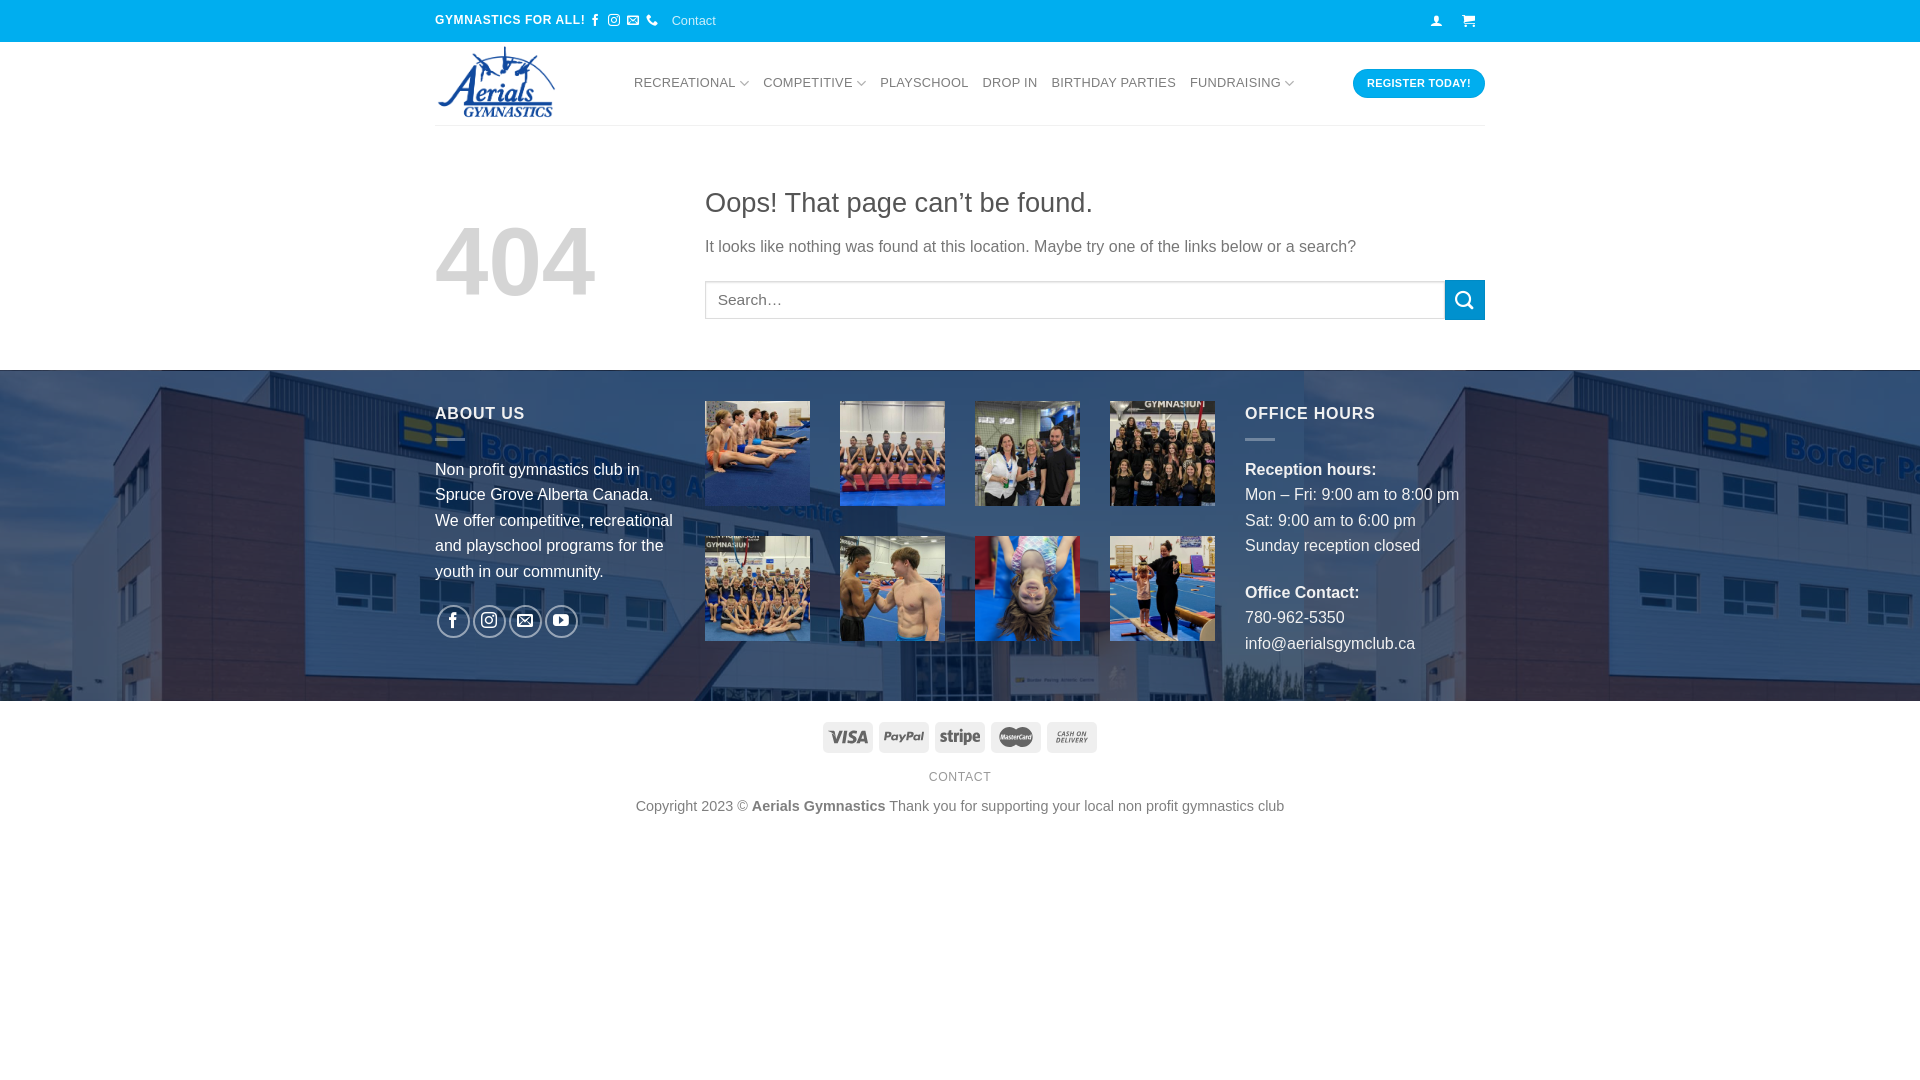 The width and height of the screenshot is (1920, 1080). Describe the element at coordinates (525, 622) in the screenshot. I see `Send us an email` at that location.